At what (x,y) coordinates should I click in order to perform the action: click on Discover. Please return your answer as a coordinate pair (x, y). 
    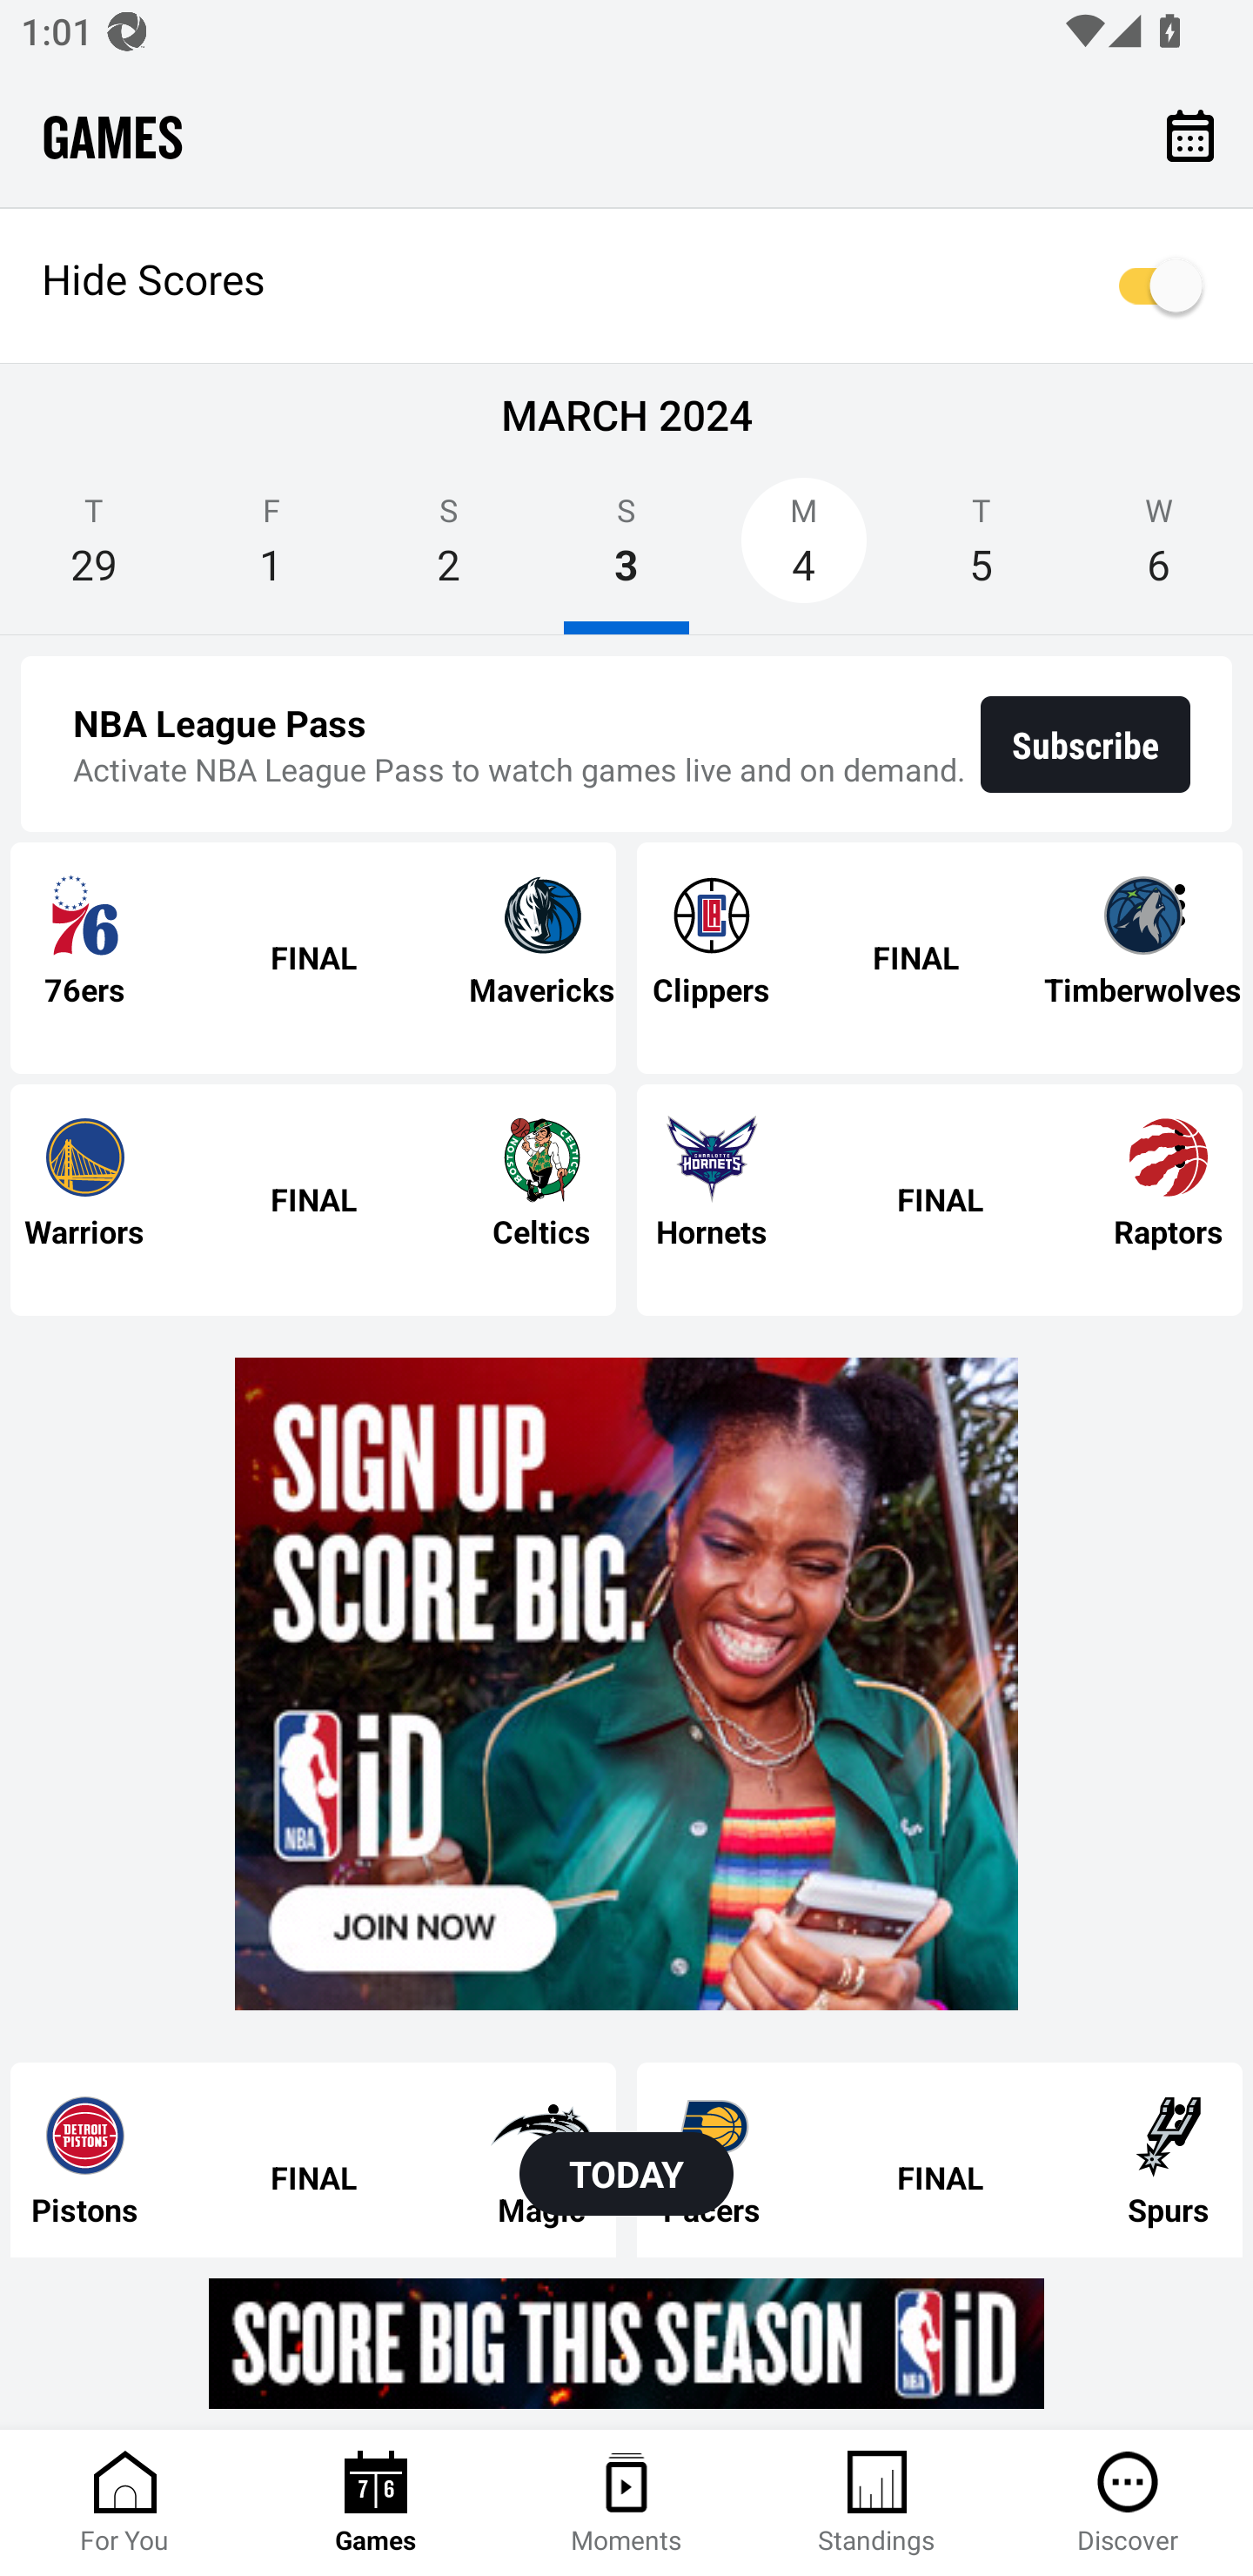
    Looking at the image, I should click on (1128, 2503).